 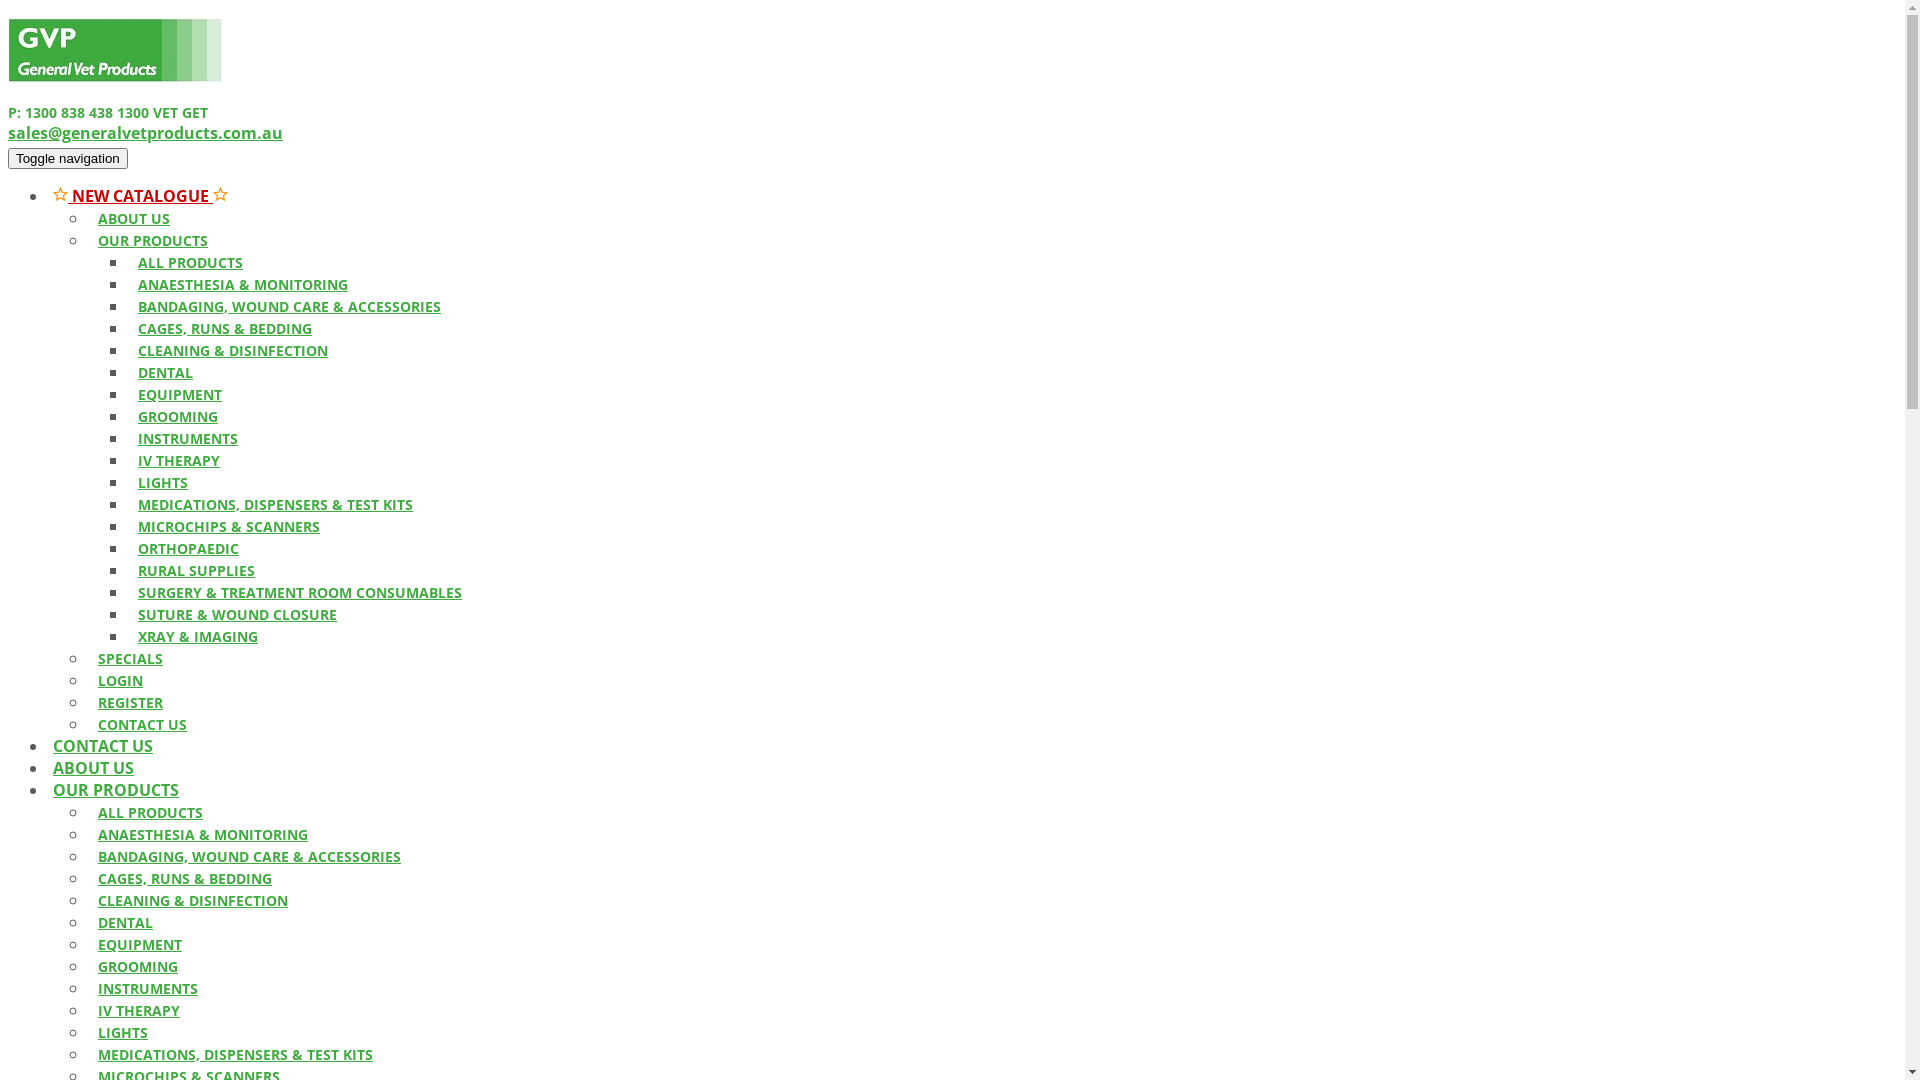 I want to click on INSTRUMENTS, so click(x=148, y=988).